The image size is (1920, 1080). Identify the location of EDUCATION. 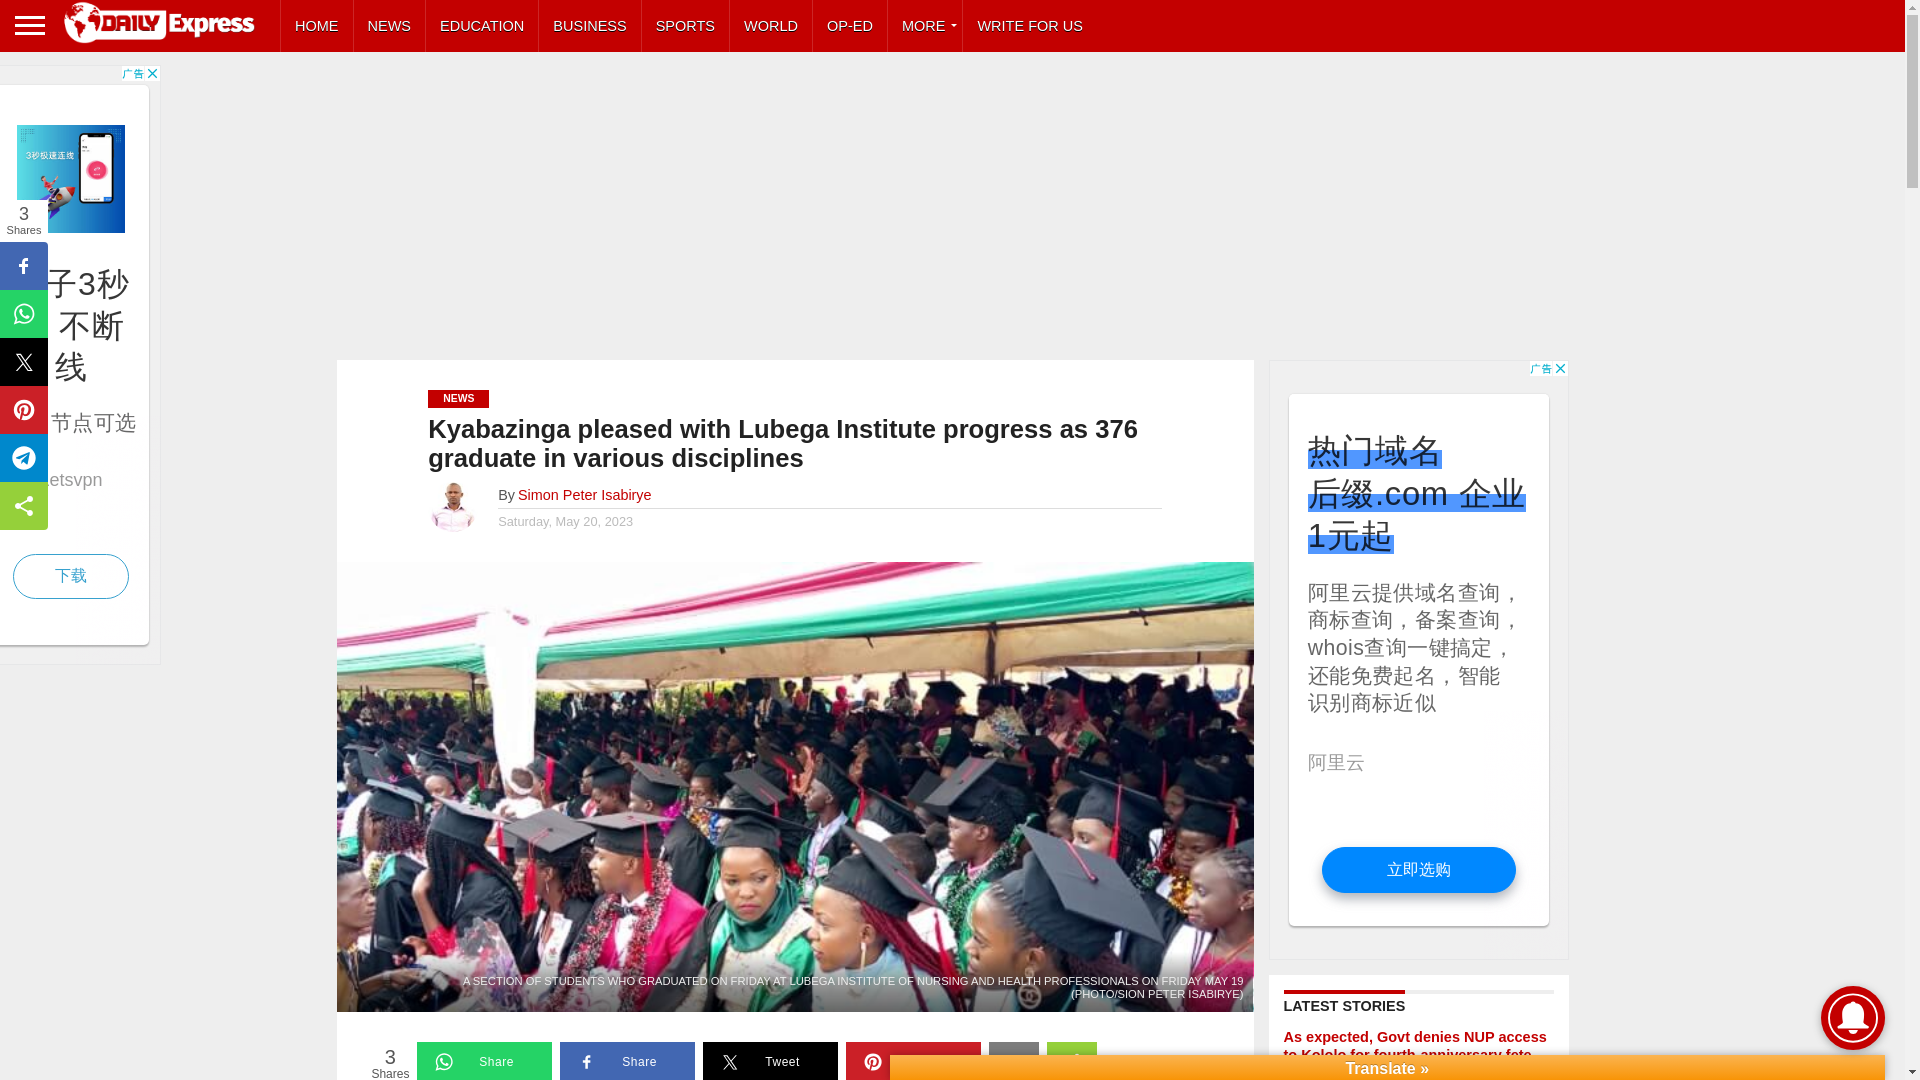
(482, 26).